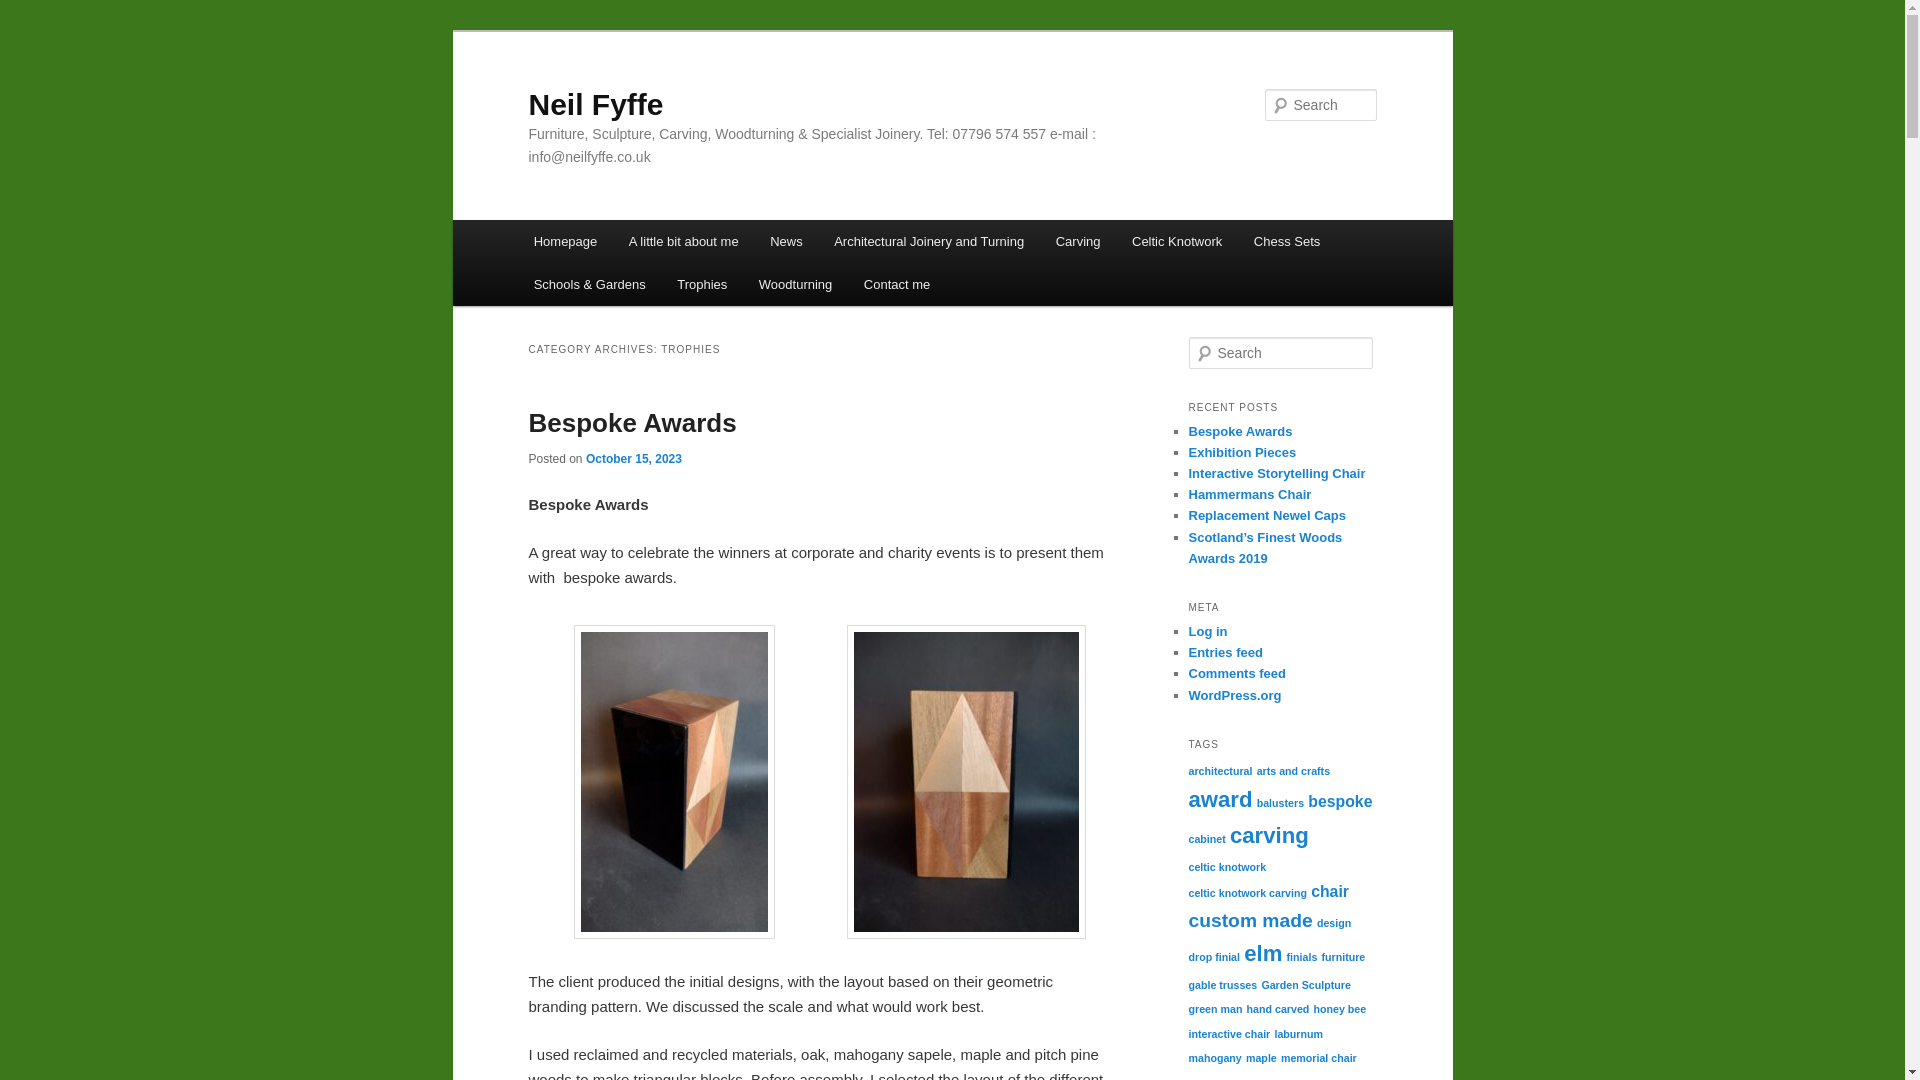  Describe the element at coordinates (633, 458) in the screenshot. I see `October 15, 2023` at that location.